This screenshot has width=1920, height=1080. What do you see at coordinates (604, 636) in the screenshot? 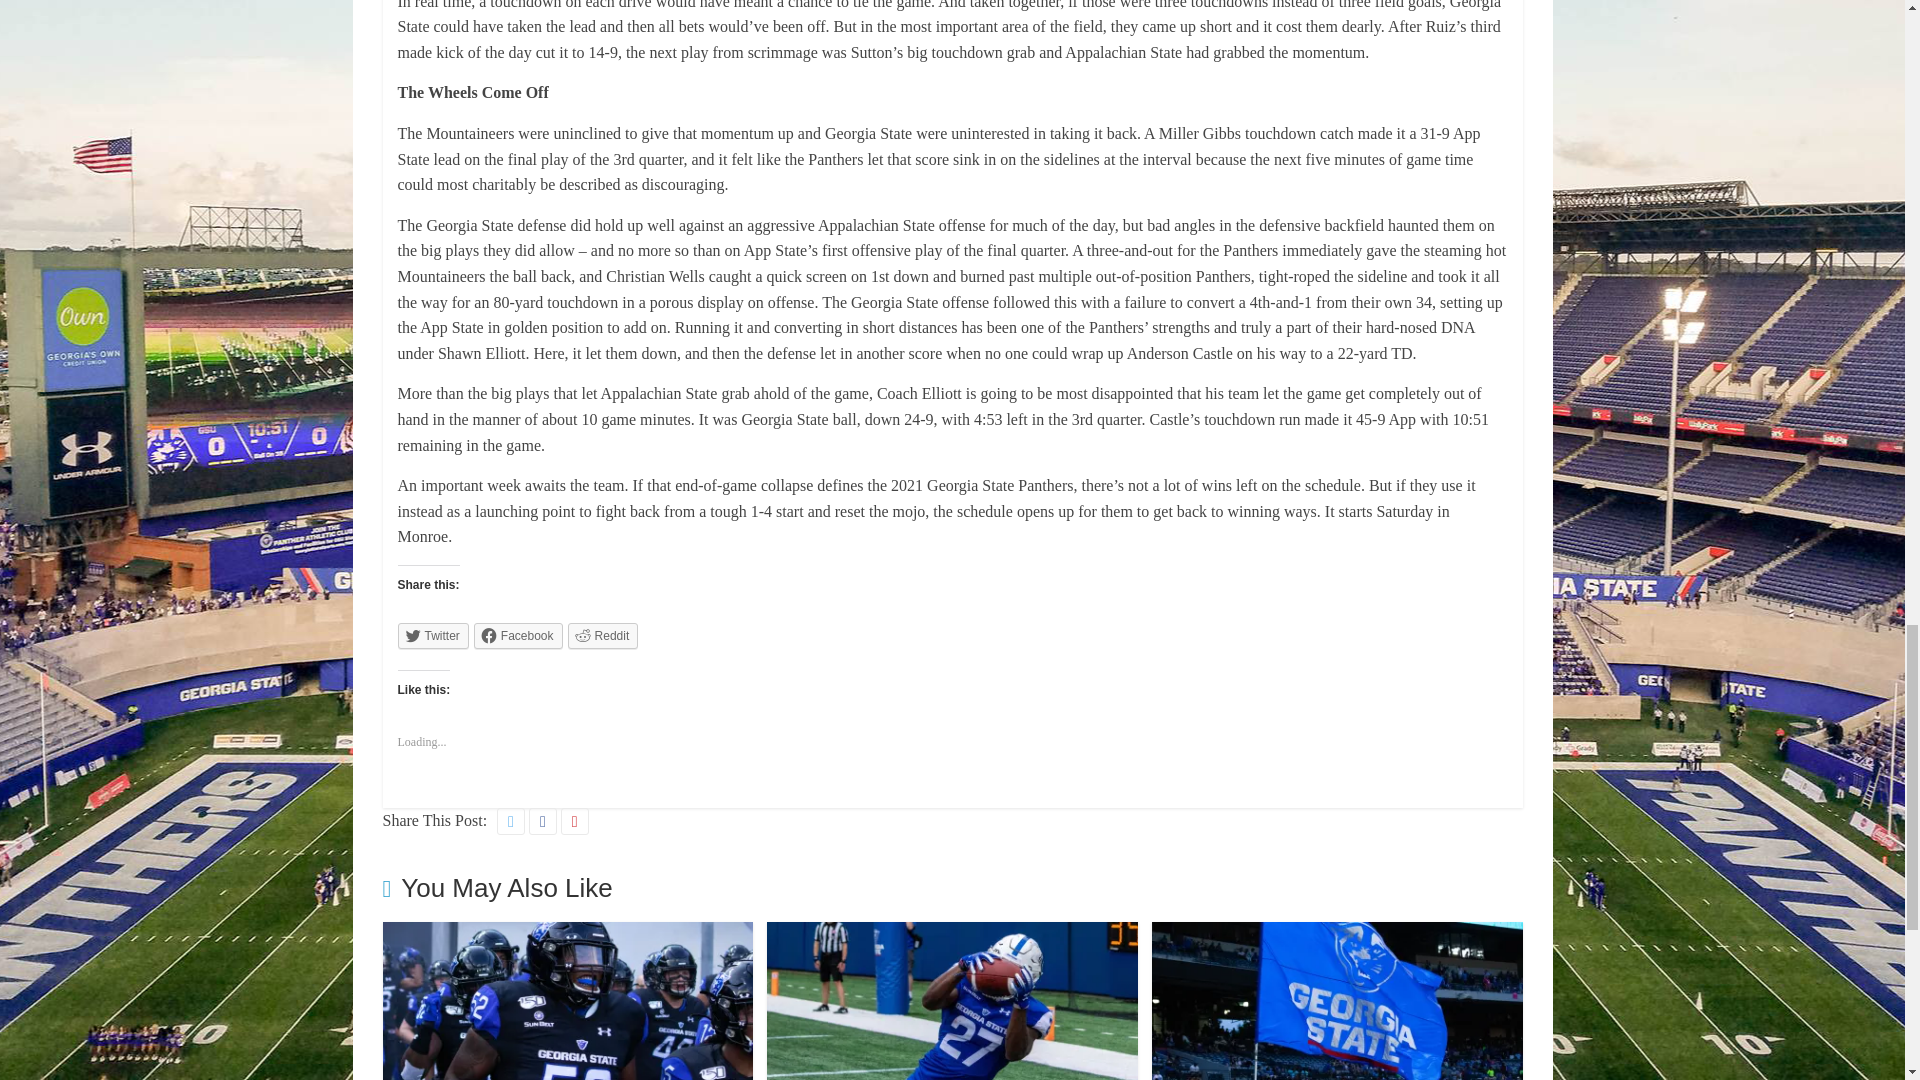
I see `Reddit` at bounding box center [604, 636].